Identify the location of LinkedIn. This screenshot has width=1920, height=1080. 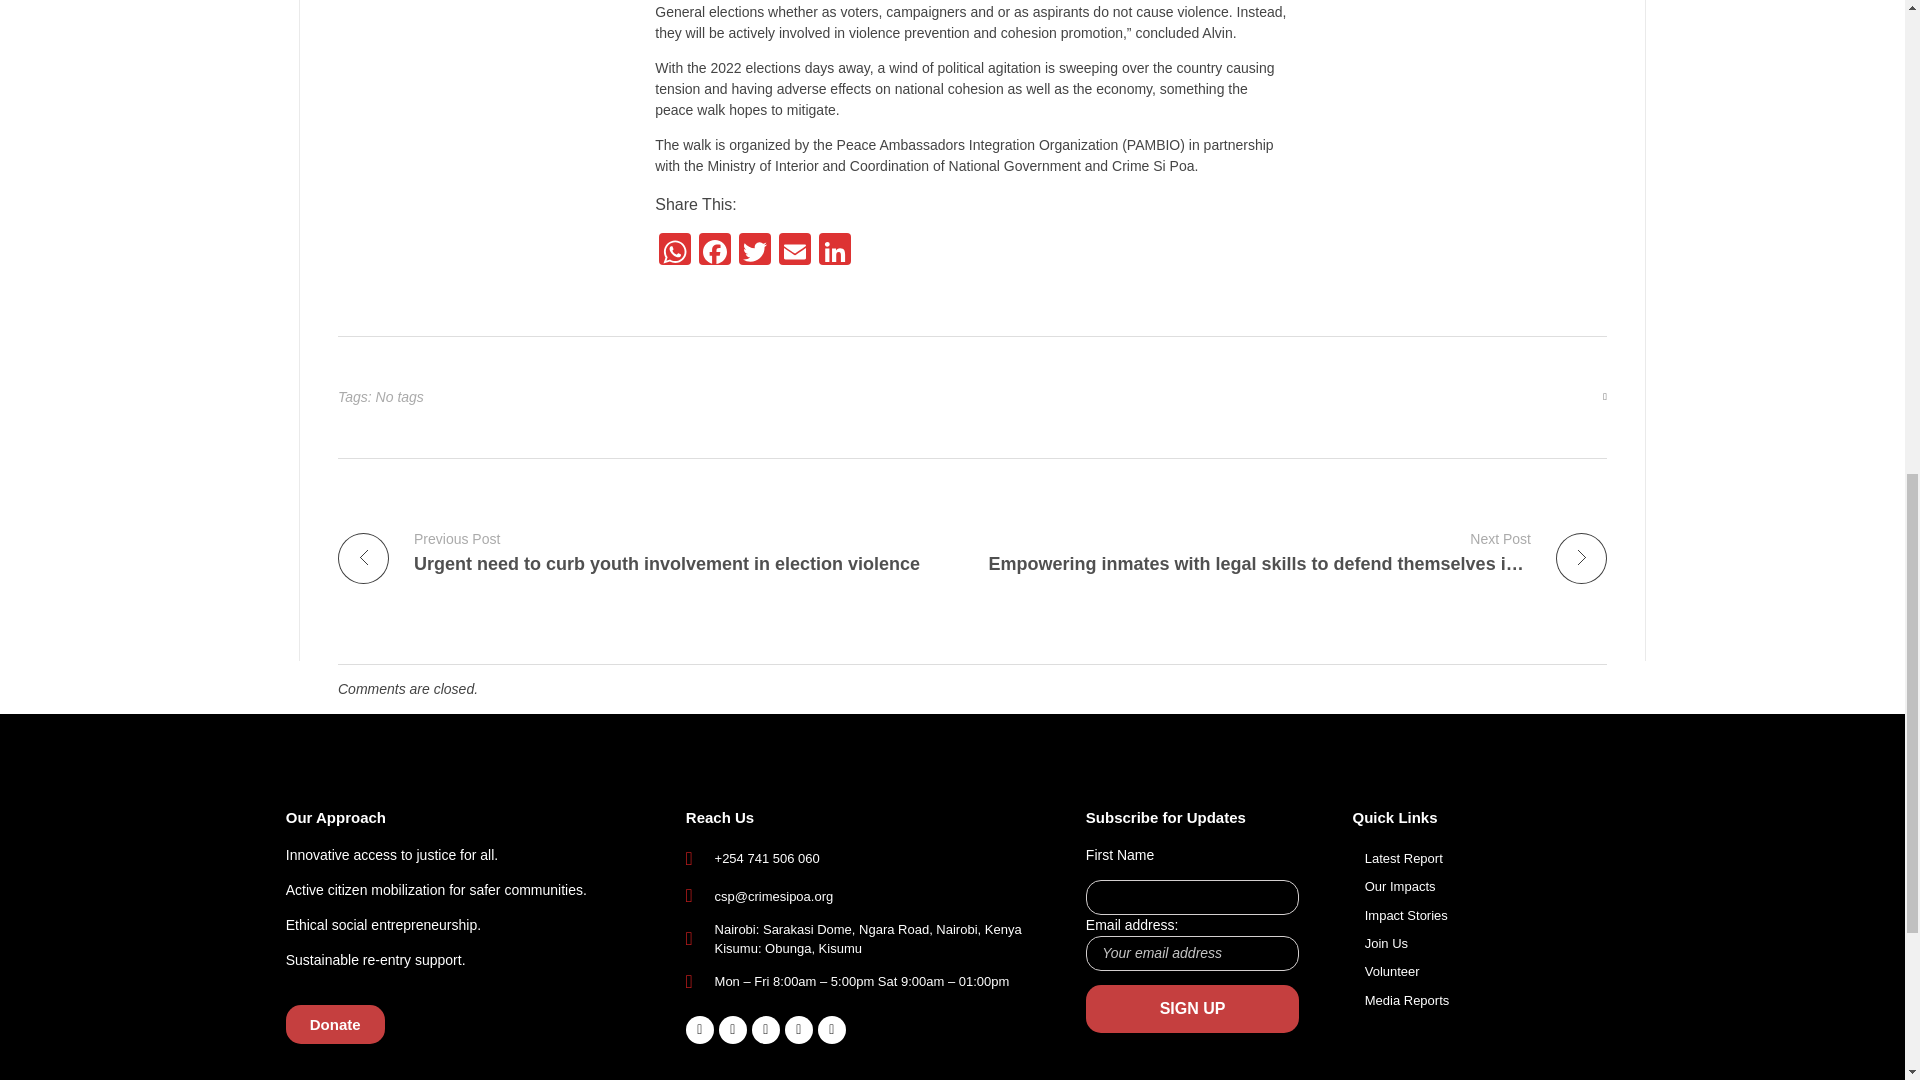
(834, 252).